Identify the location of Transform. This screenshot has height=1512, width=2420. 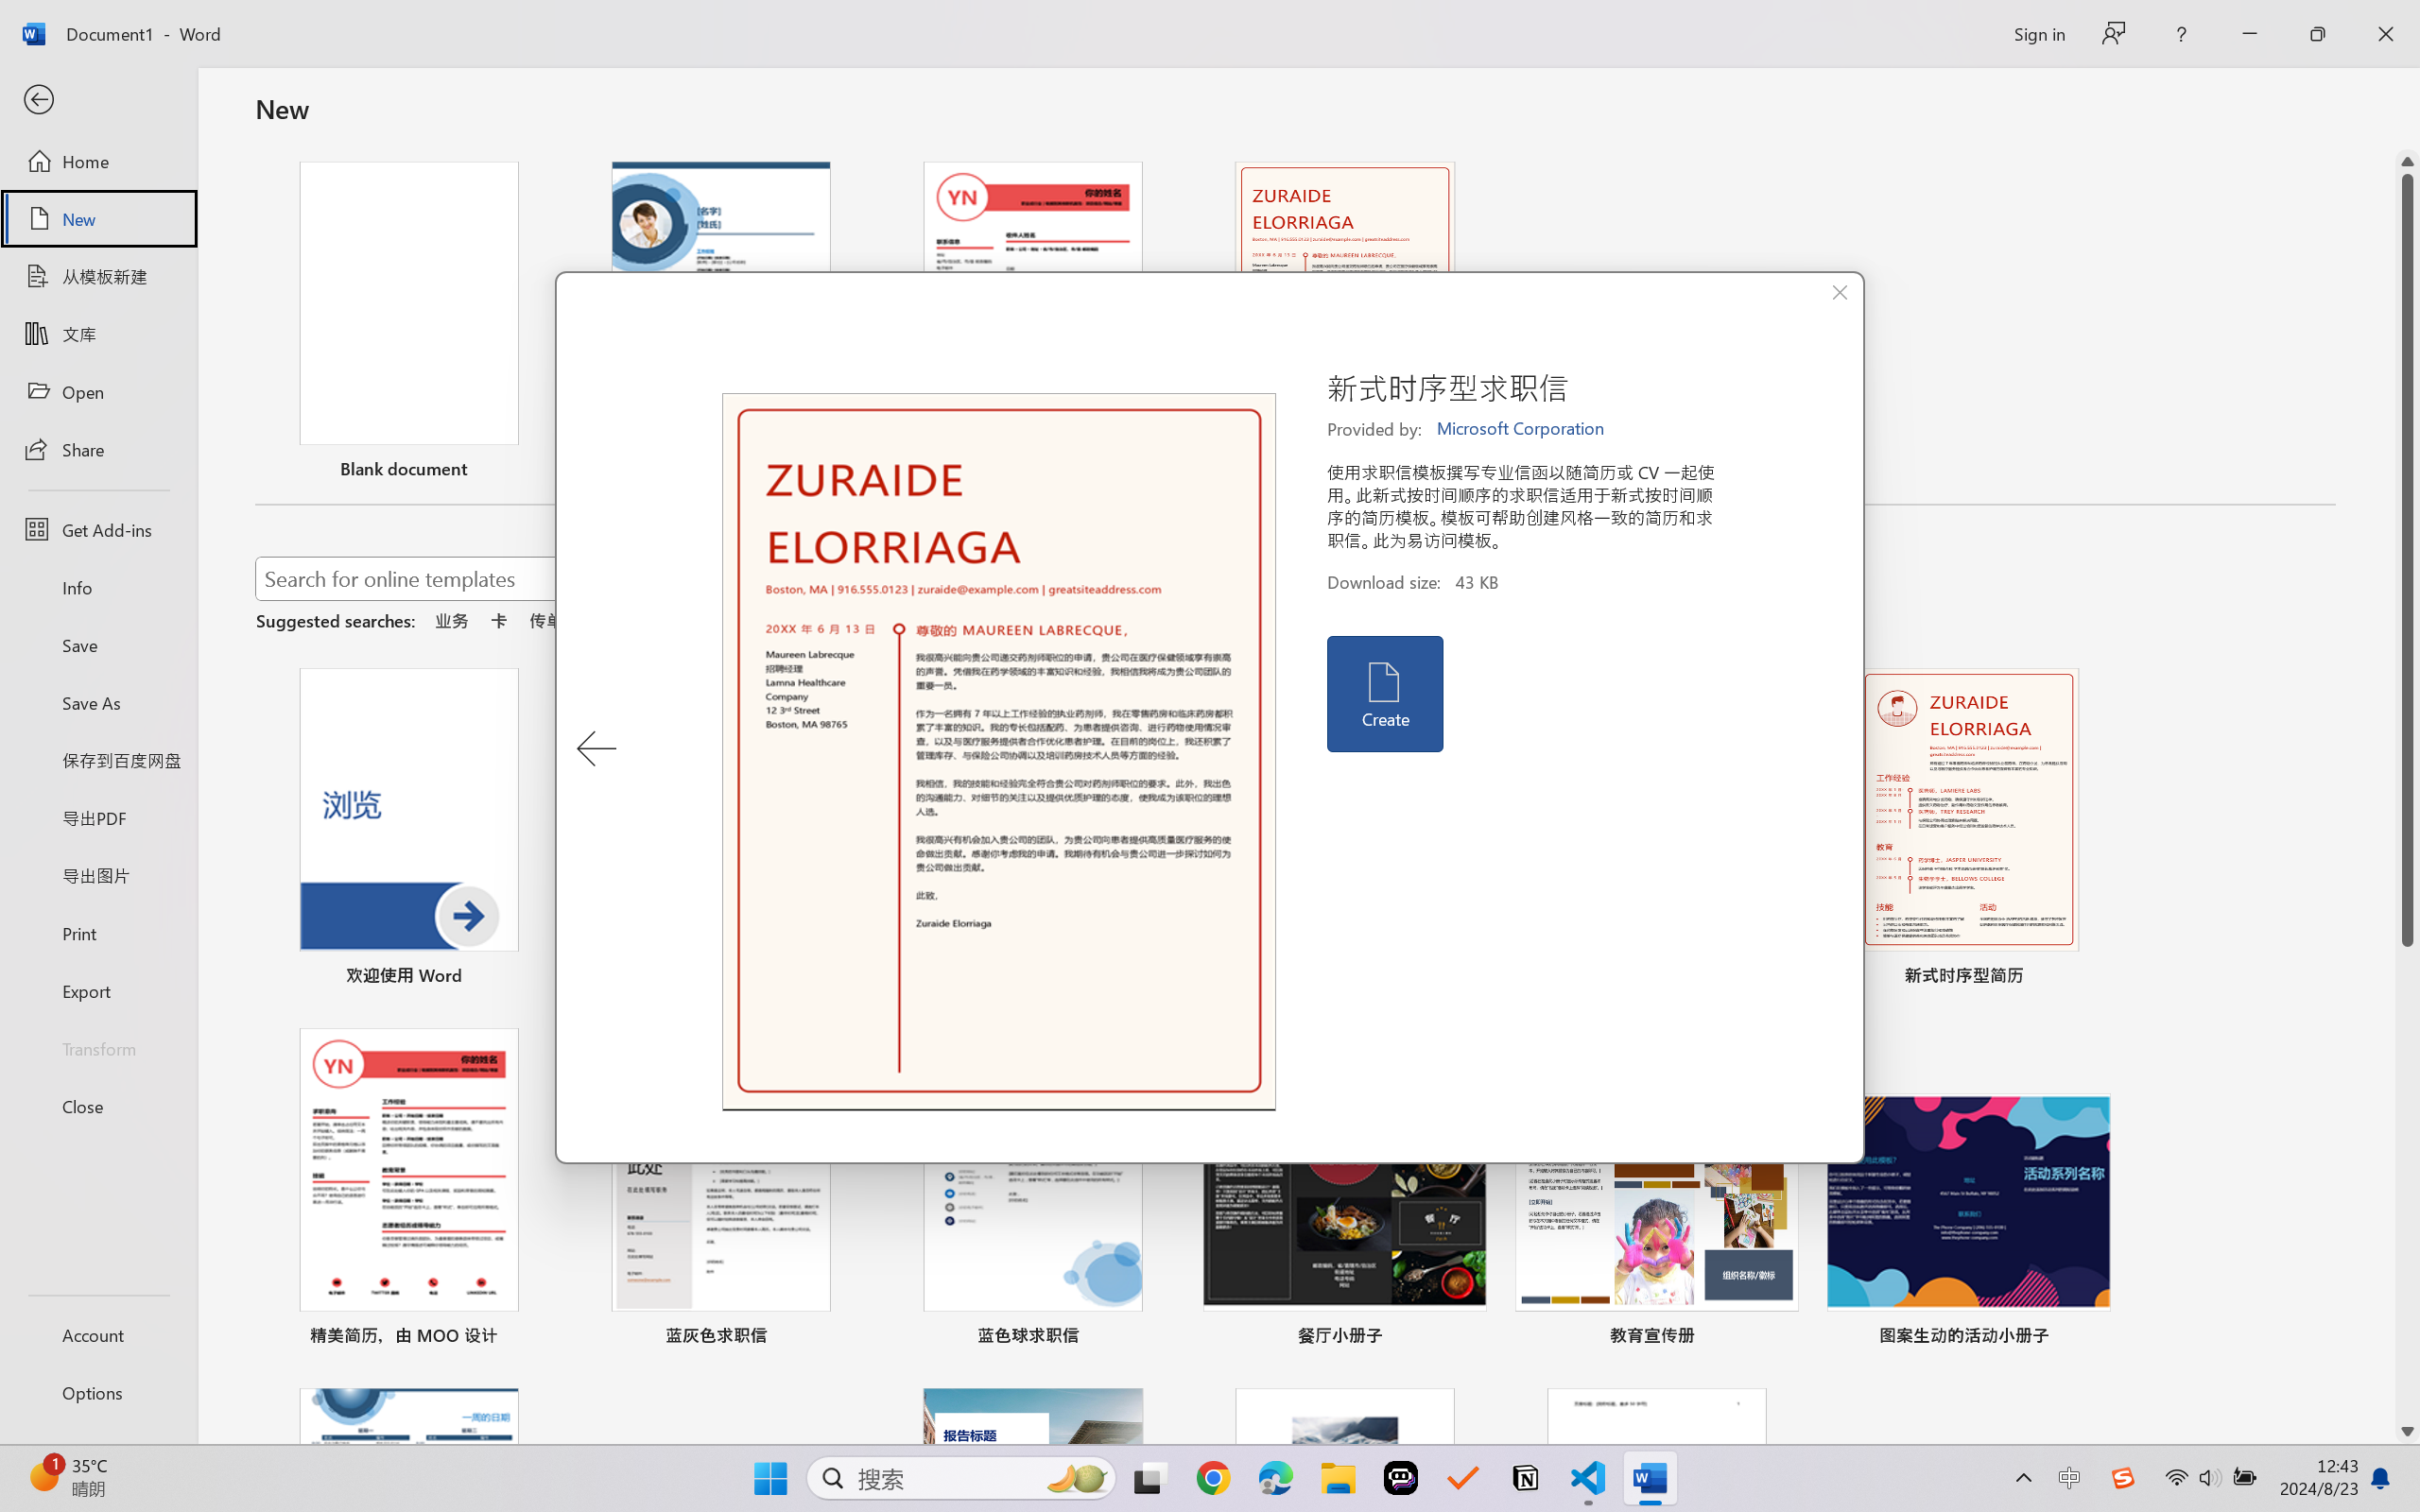
(98, 1047).